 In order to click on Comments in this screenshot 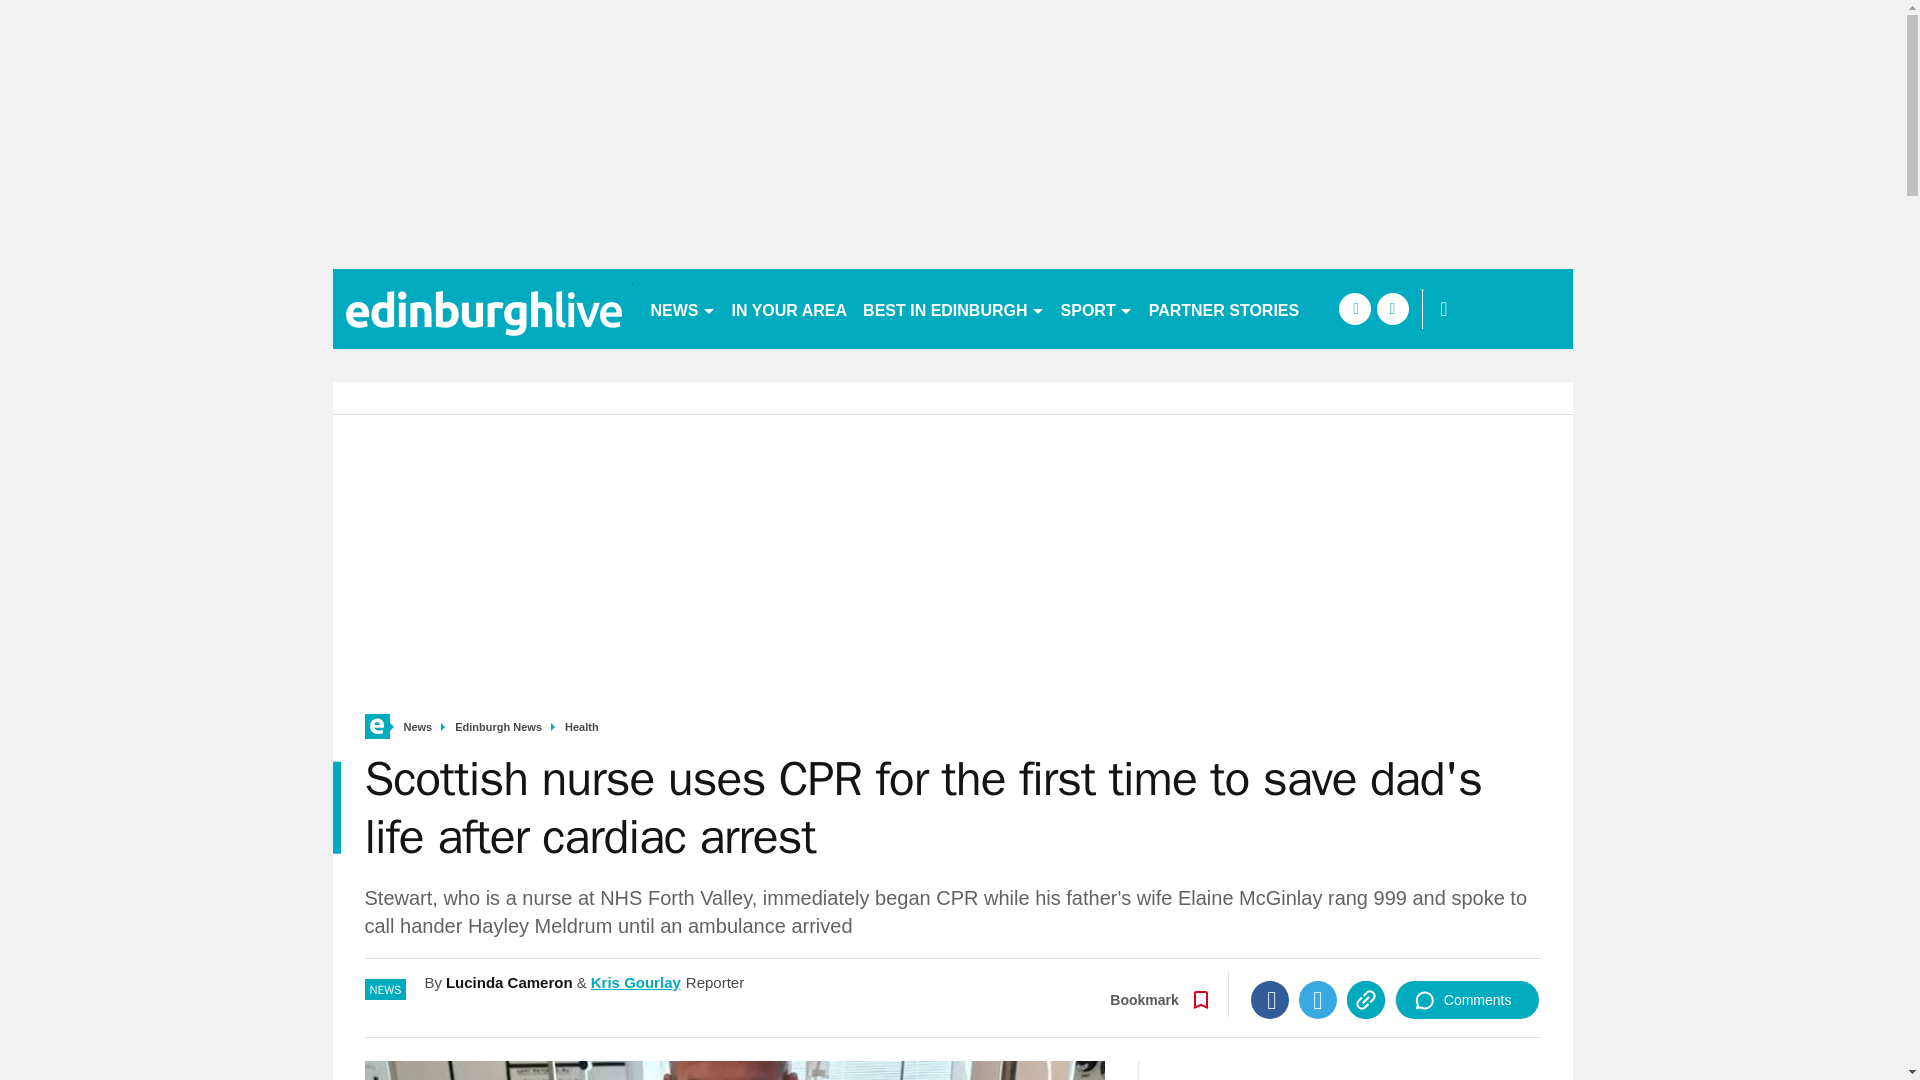, I will do `click(1467, 1000)`.